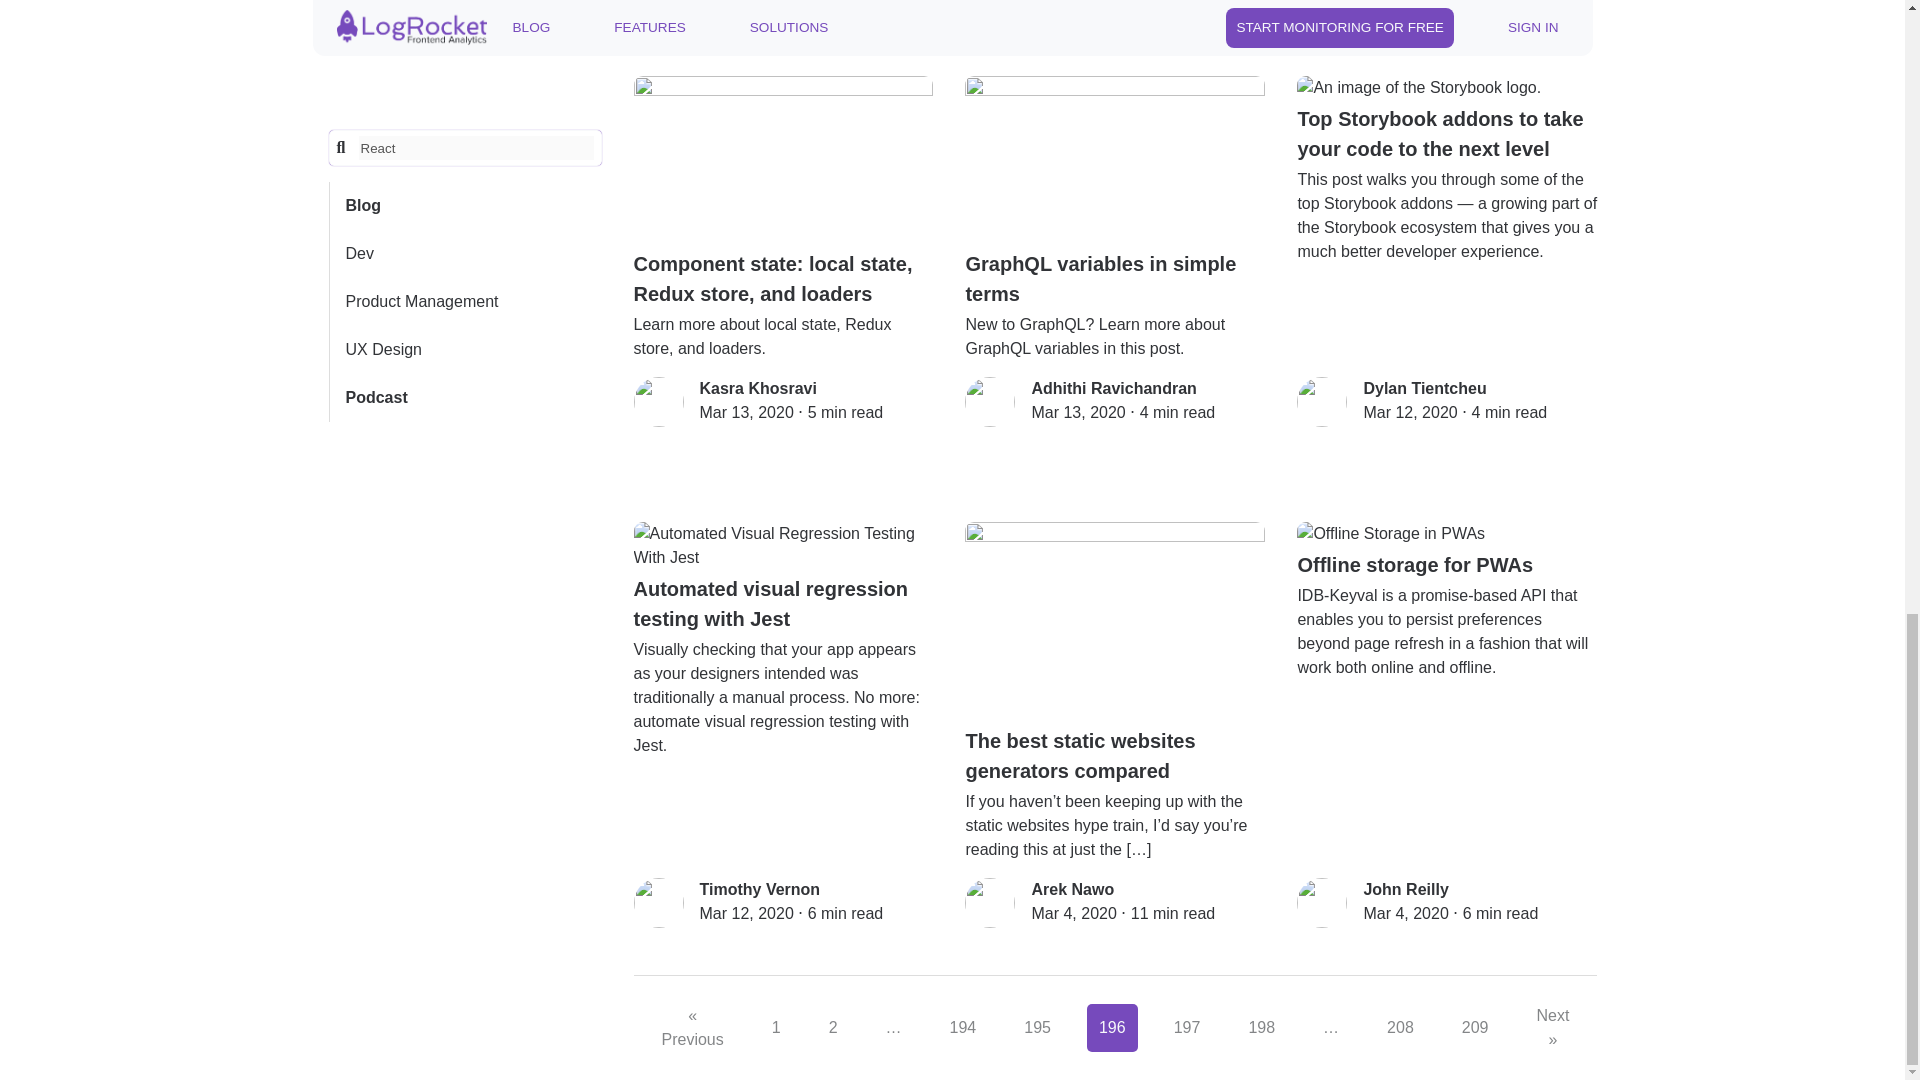 This screenshot has width=1920, height=1080. Describe the element at coordinates (1115, 192) in the screenshot. I see `GraphQL variables in simple terms` at that location.